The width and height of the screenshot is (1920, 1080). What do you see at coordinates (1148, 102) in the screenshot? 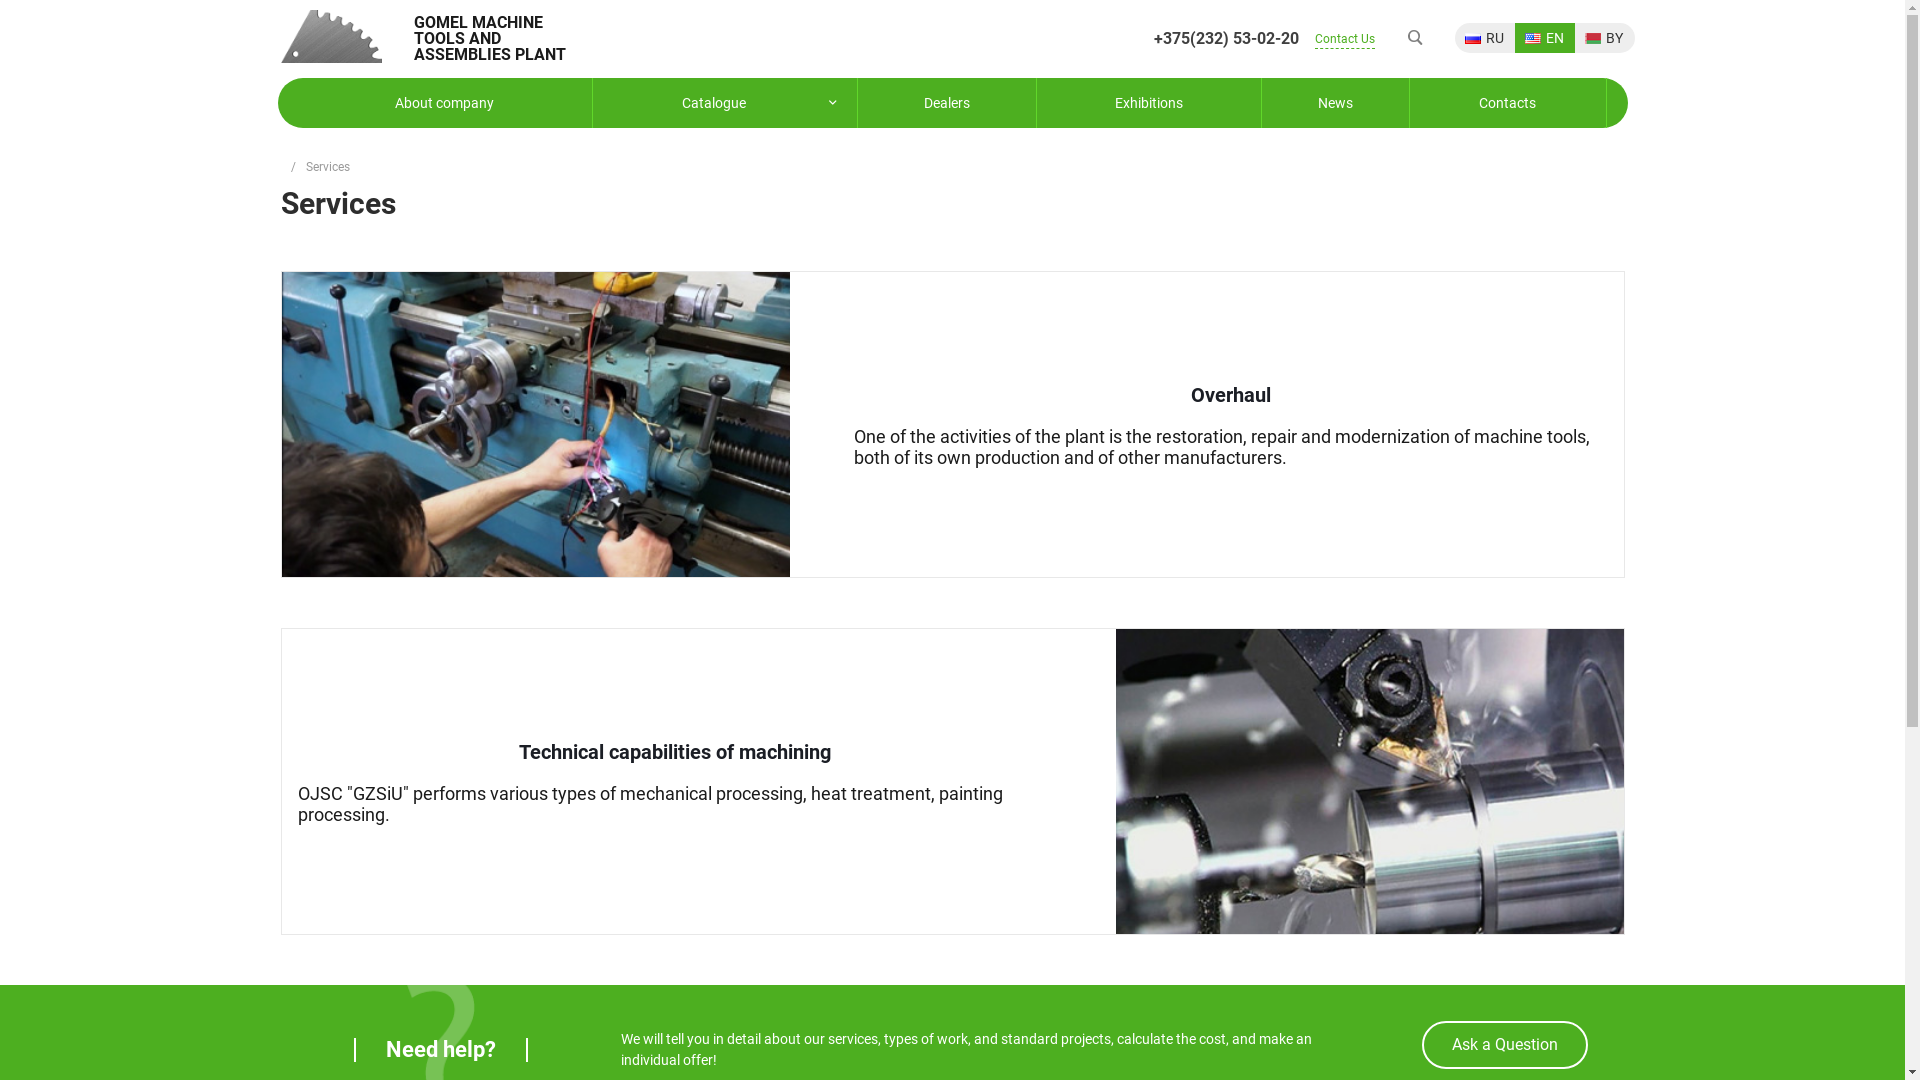
I see `Exhibitions` at bounding box center [1148, 102].